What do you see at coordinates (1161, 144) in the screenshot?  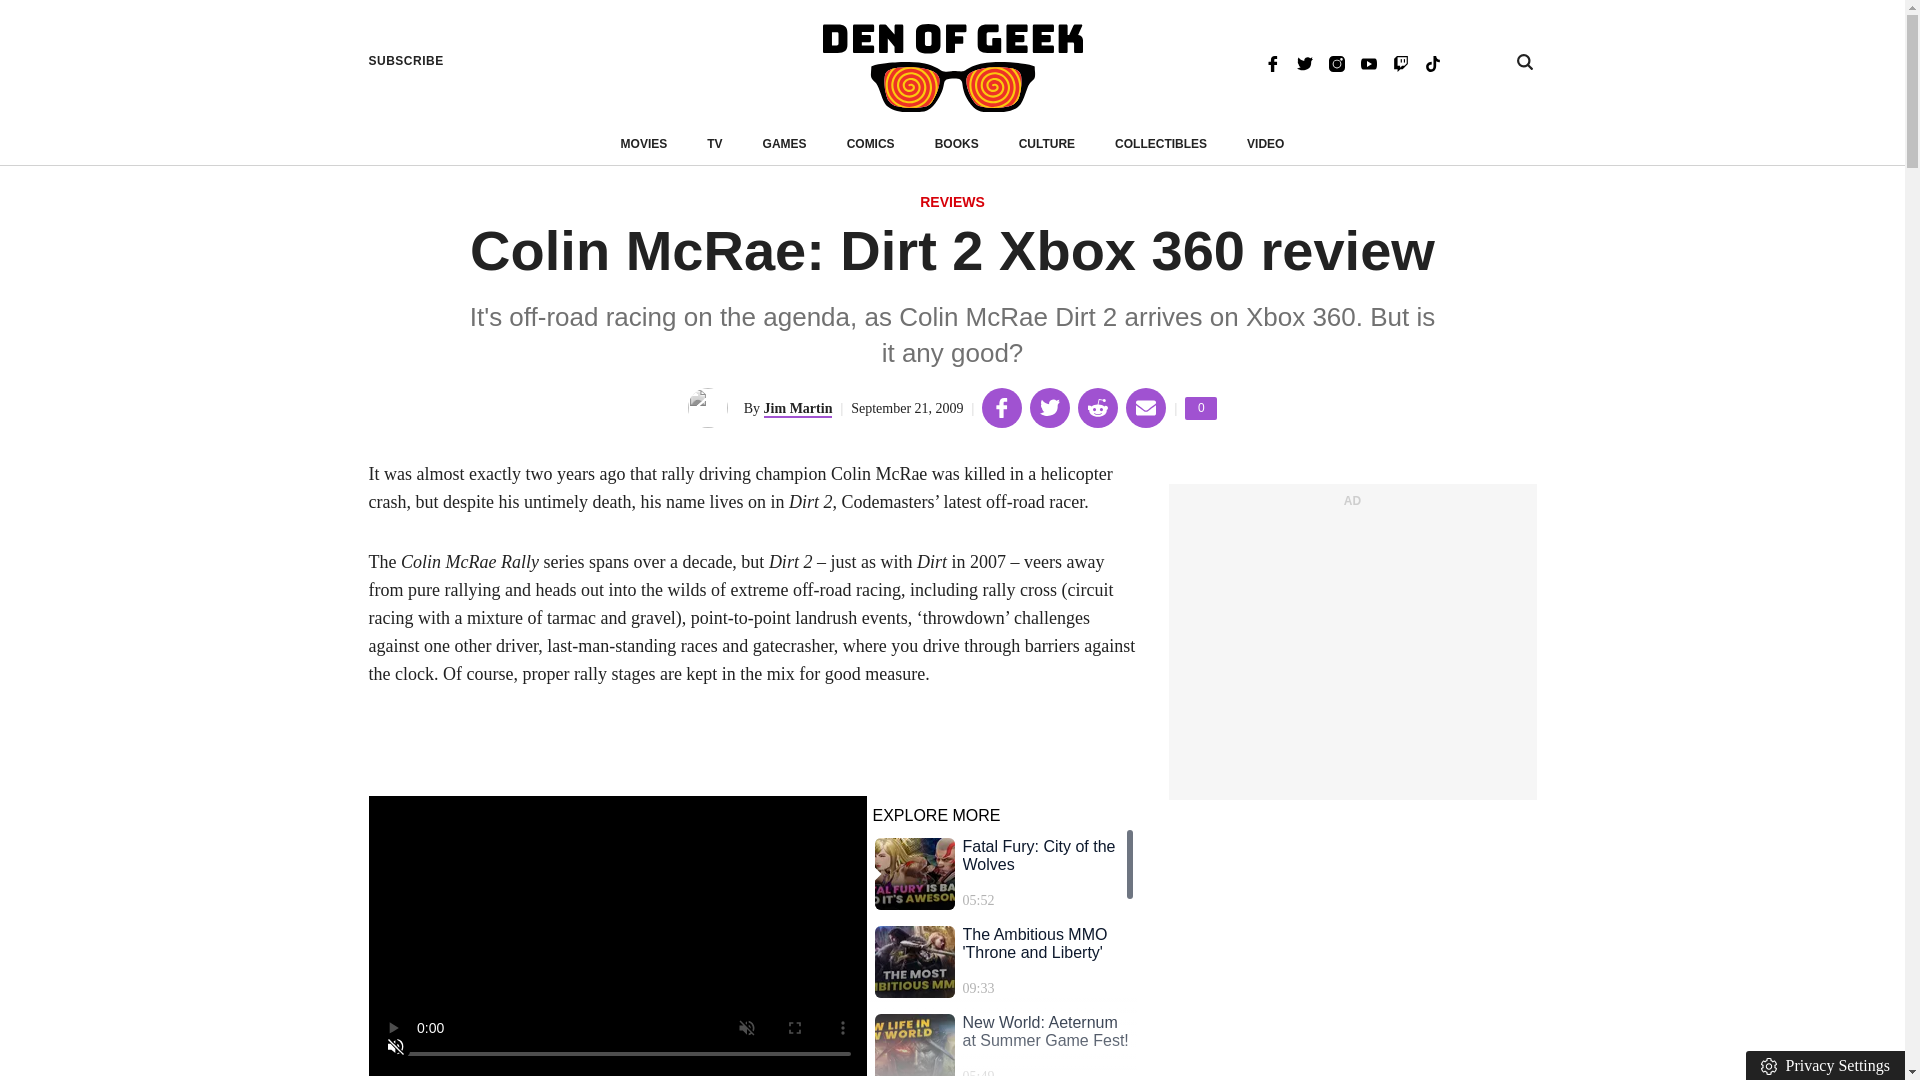 I see `COLLECTIBLES` at bounding box center [1161, 144].